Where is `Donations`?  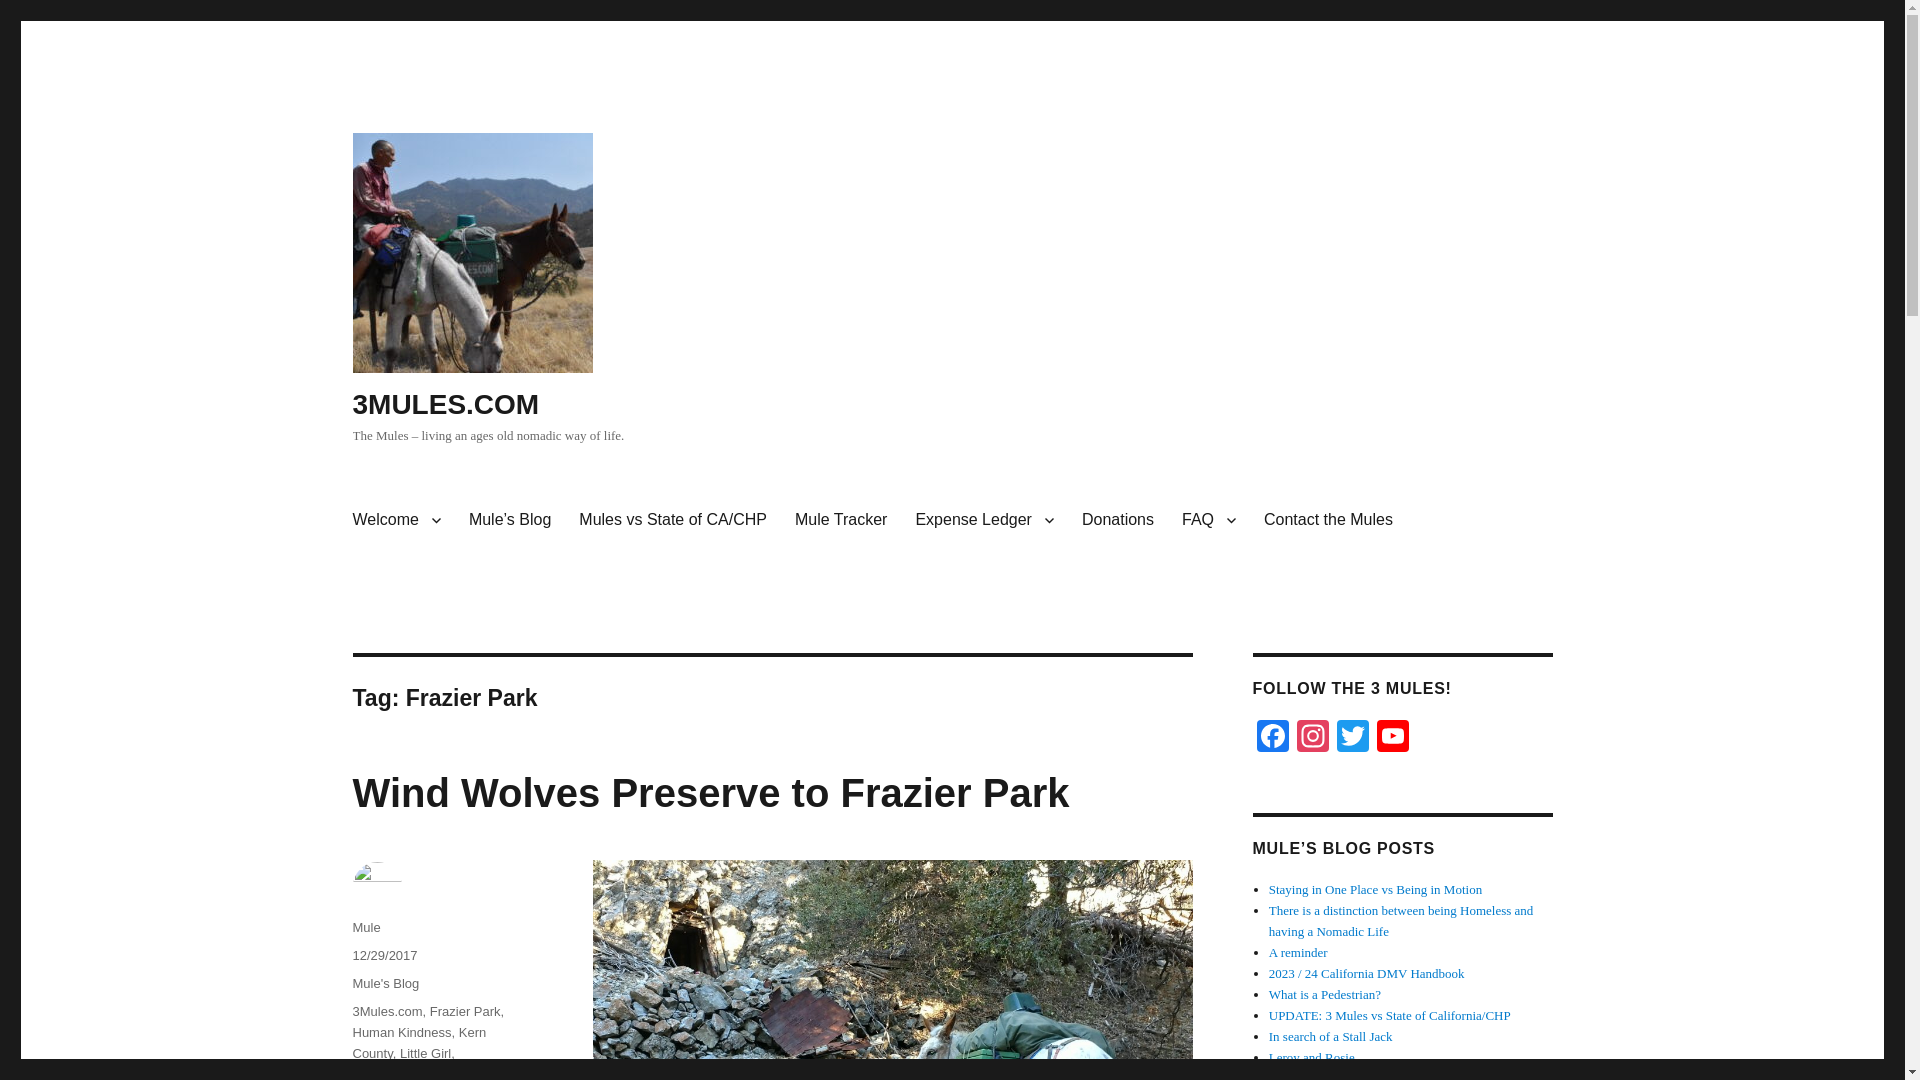 Donations is located at coordinates (1117, 520).